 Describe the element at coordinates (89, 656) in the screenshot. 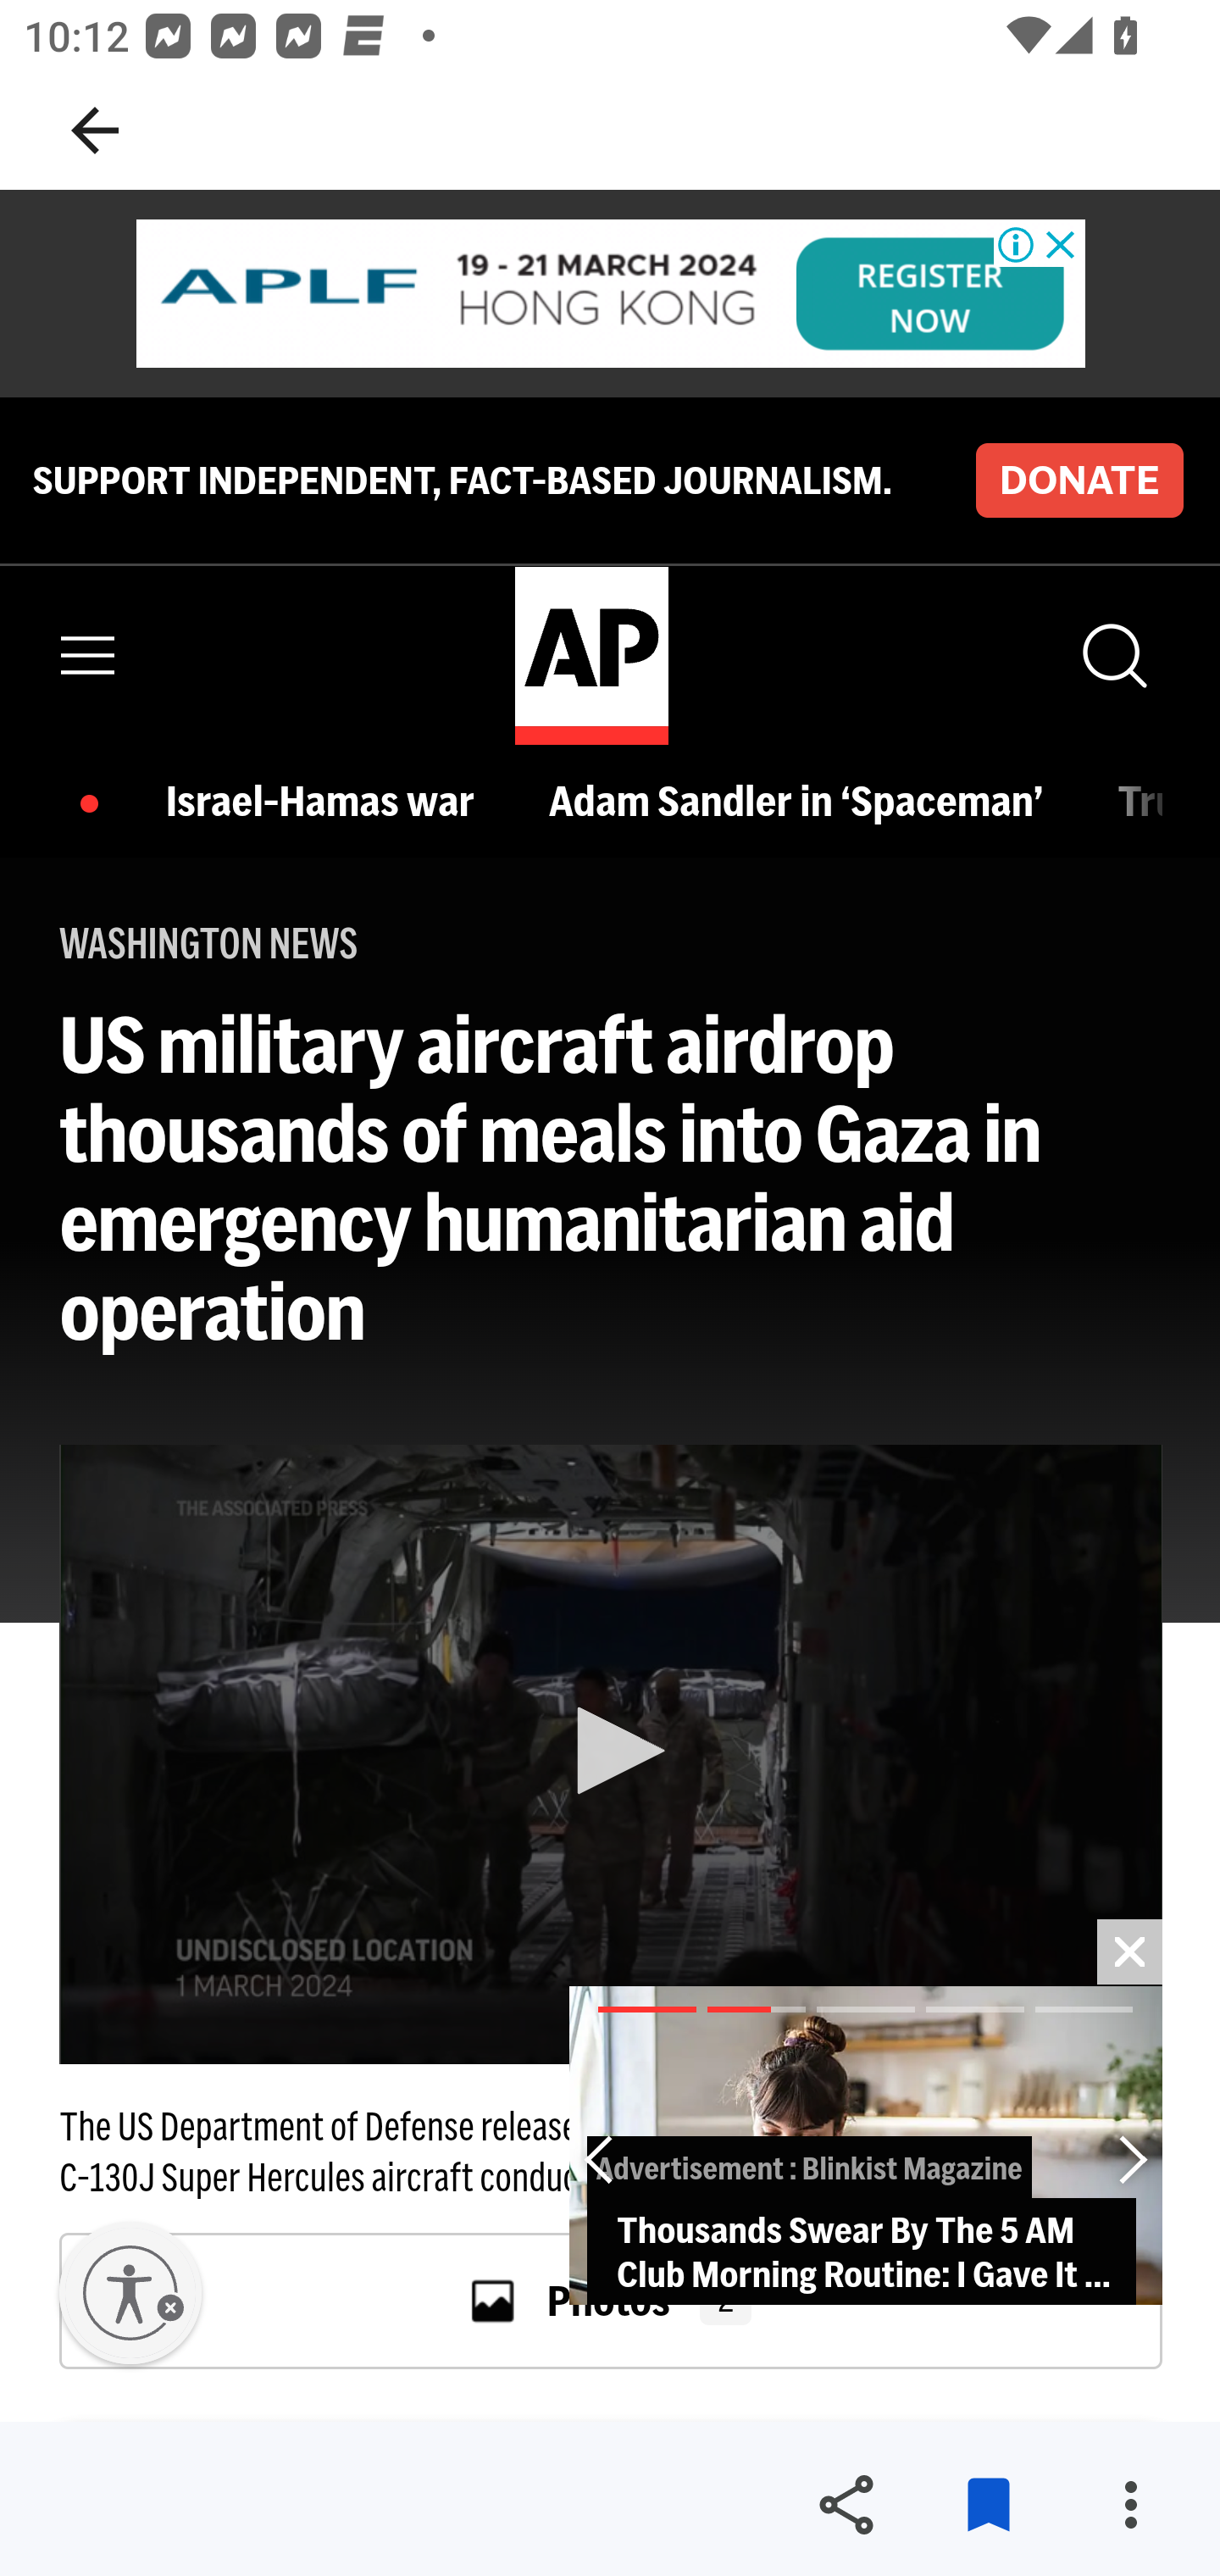

I see `Menu` at that location.